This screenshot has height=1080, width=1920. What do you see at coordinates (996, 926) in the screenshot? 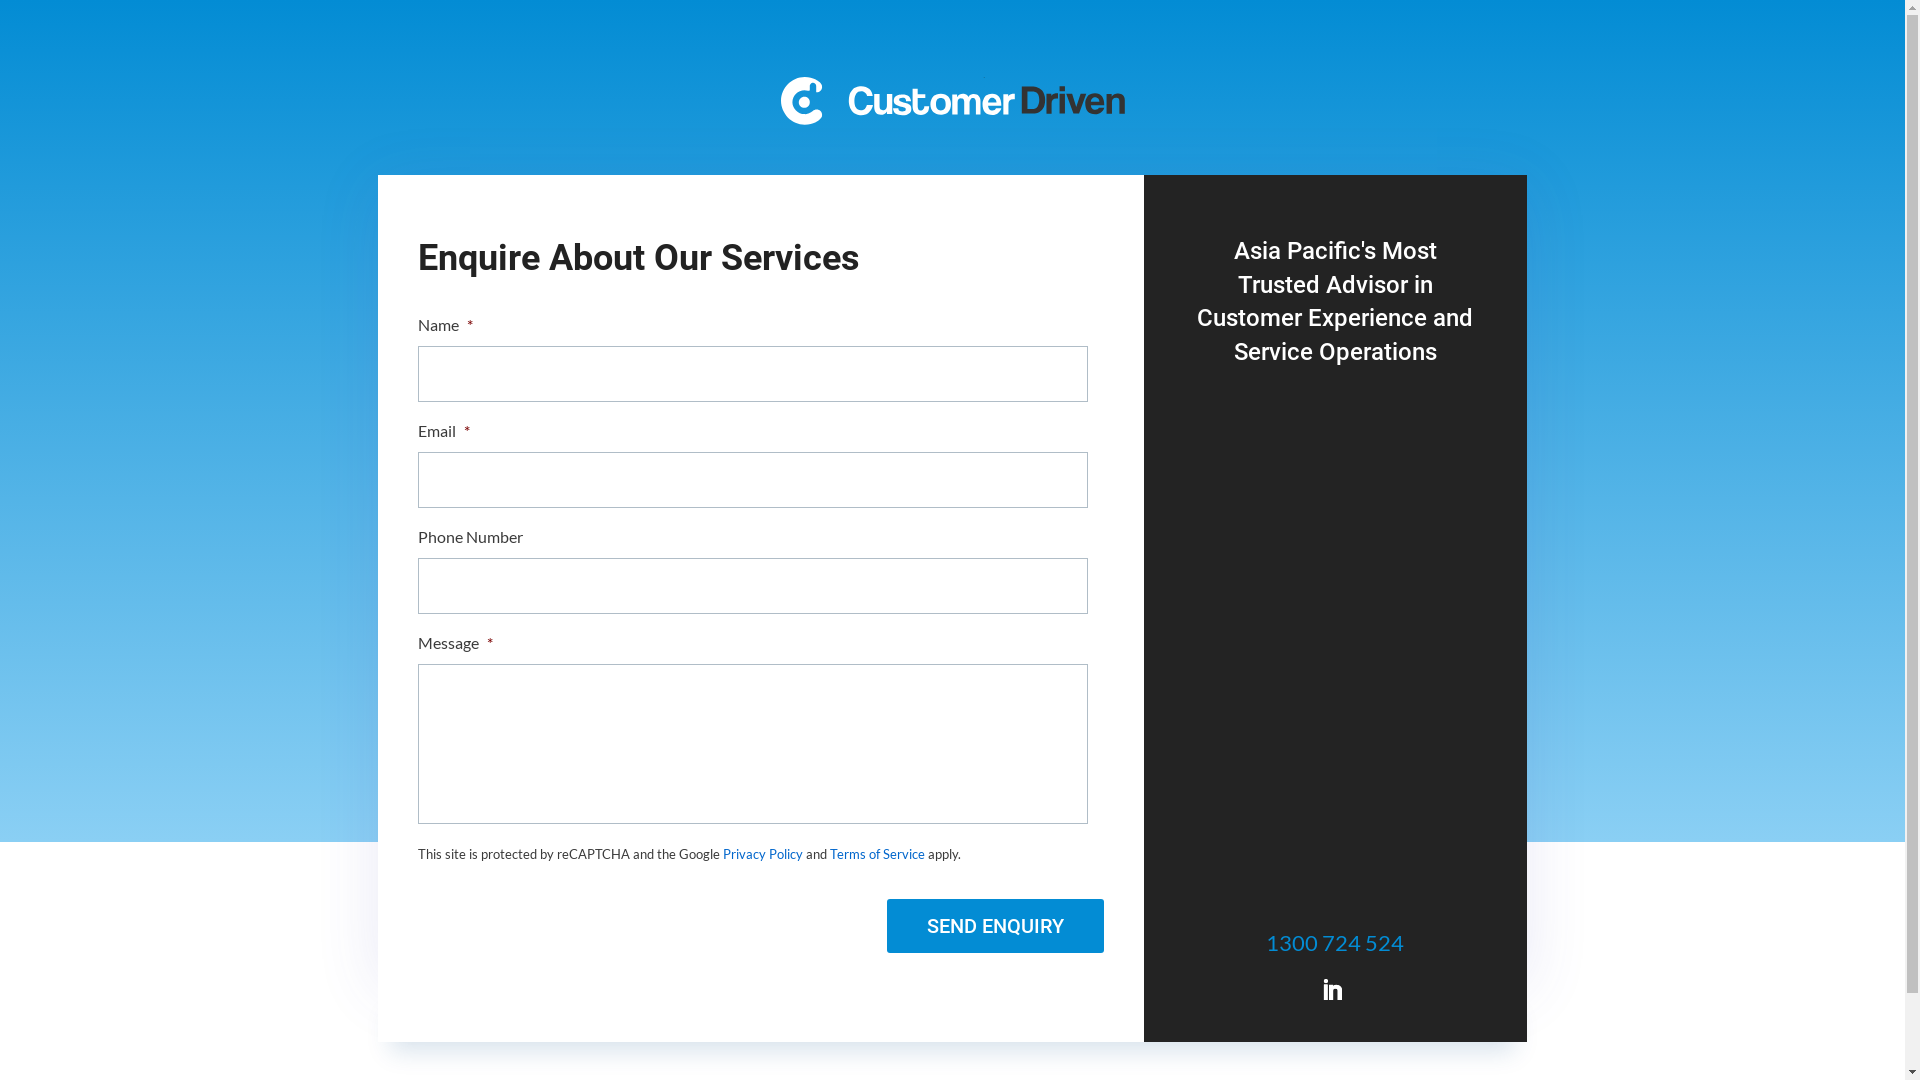
I see `SEND ENQUIRY` at bounding box center [996, 926].